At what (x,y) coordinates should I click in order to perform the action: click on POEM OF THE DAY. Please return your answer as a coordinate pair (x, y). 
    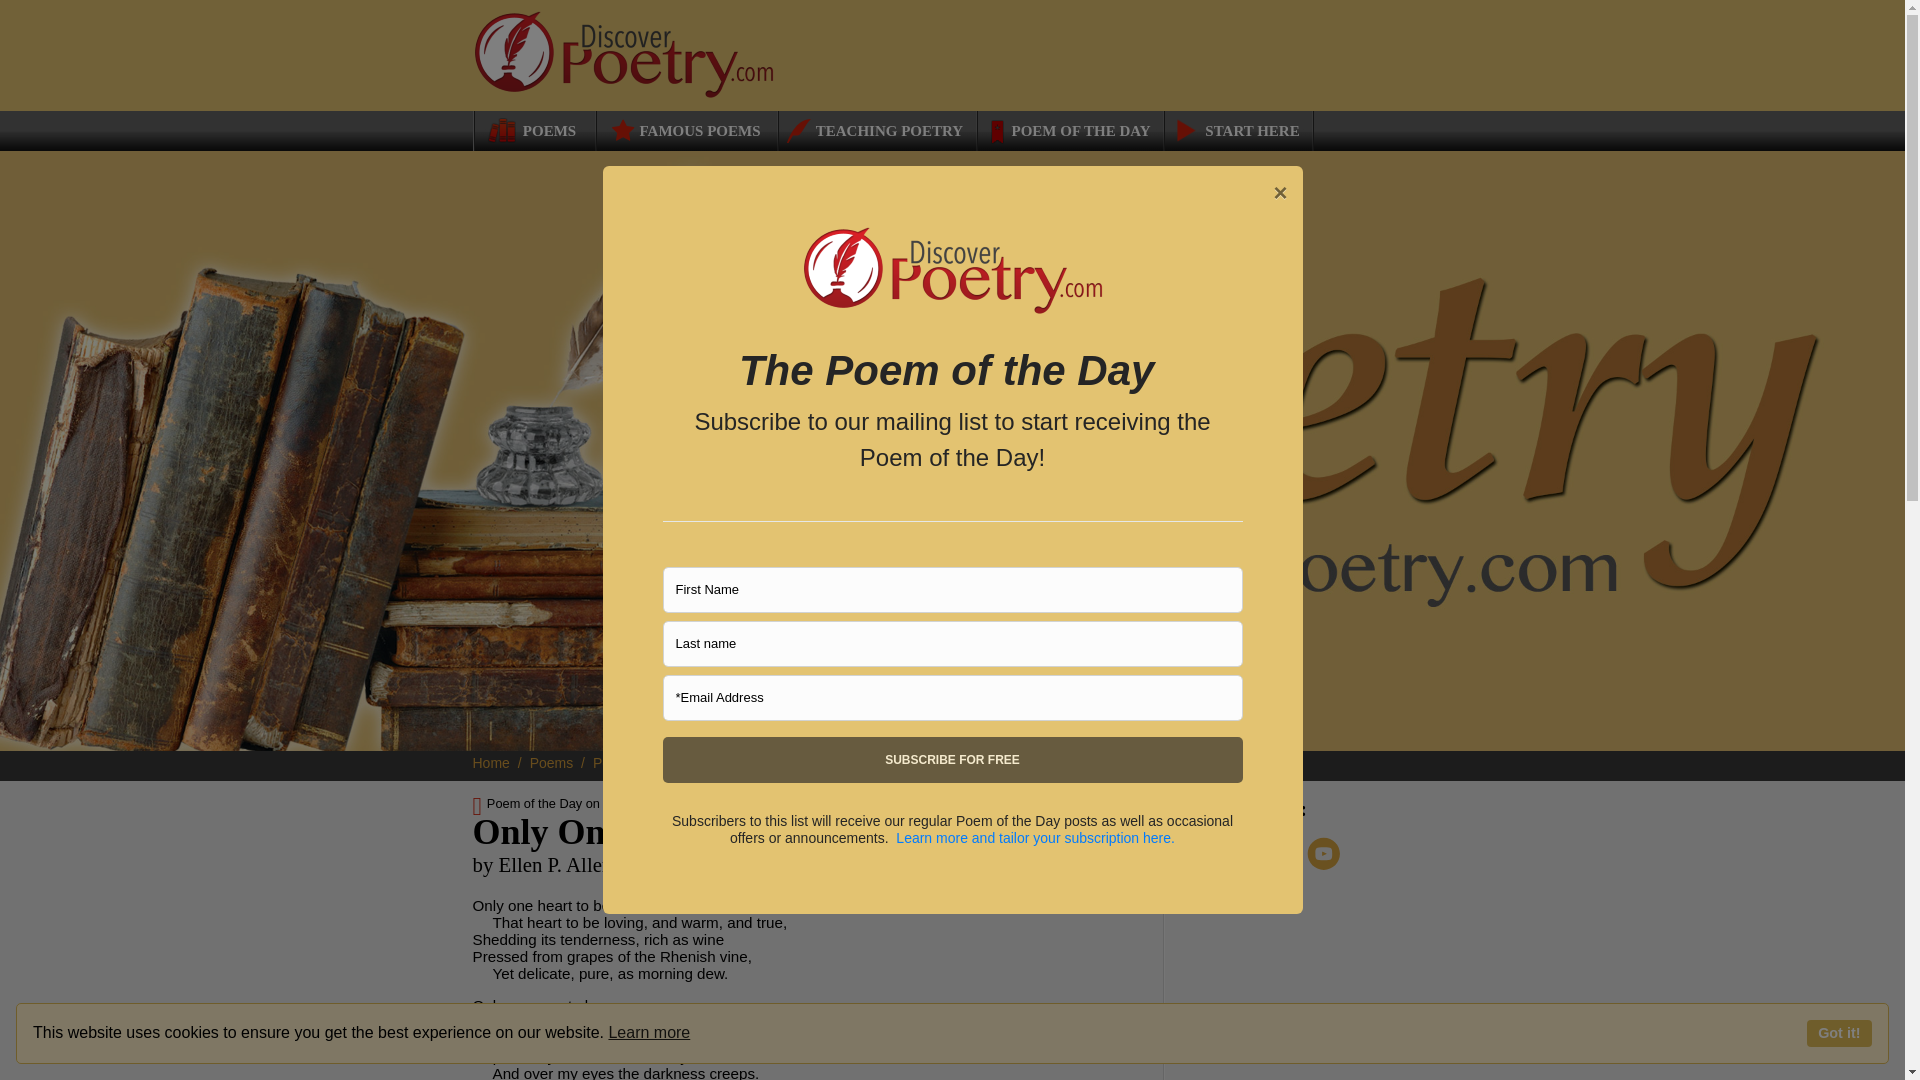
    Looking at the image, I should click on (1070, 131).